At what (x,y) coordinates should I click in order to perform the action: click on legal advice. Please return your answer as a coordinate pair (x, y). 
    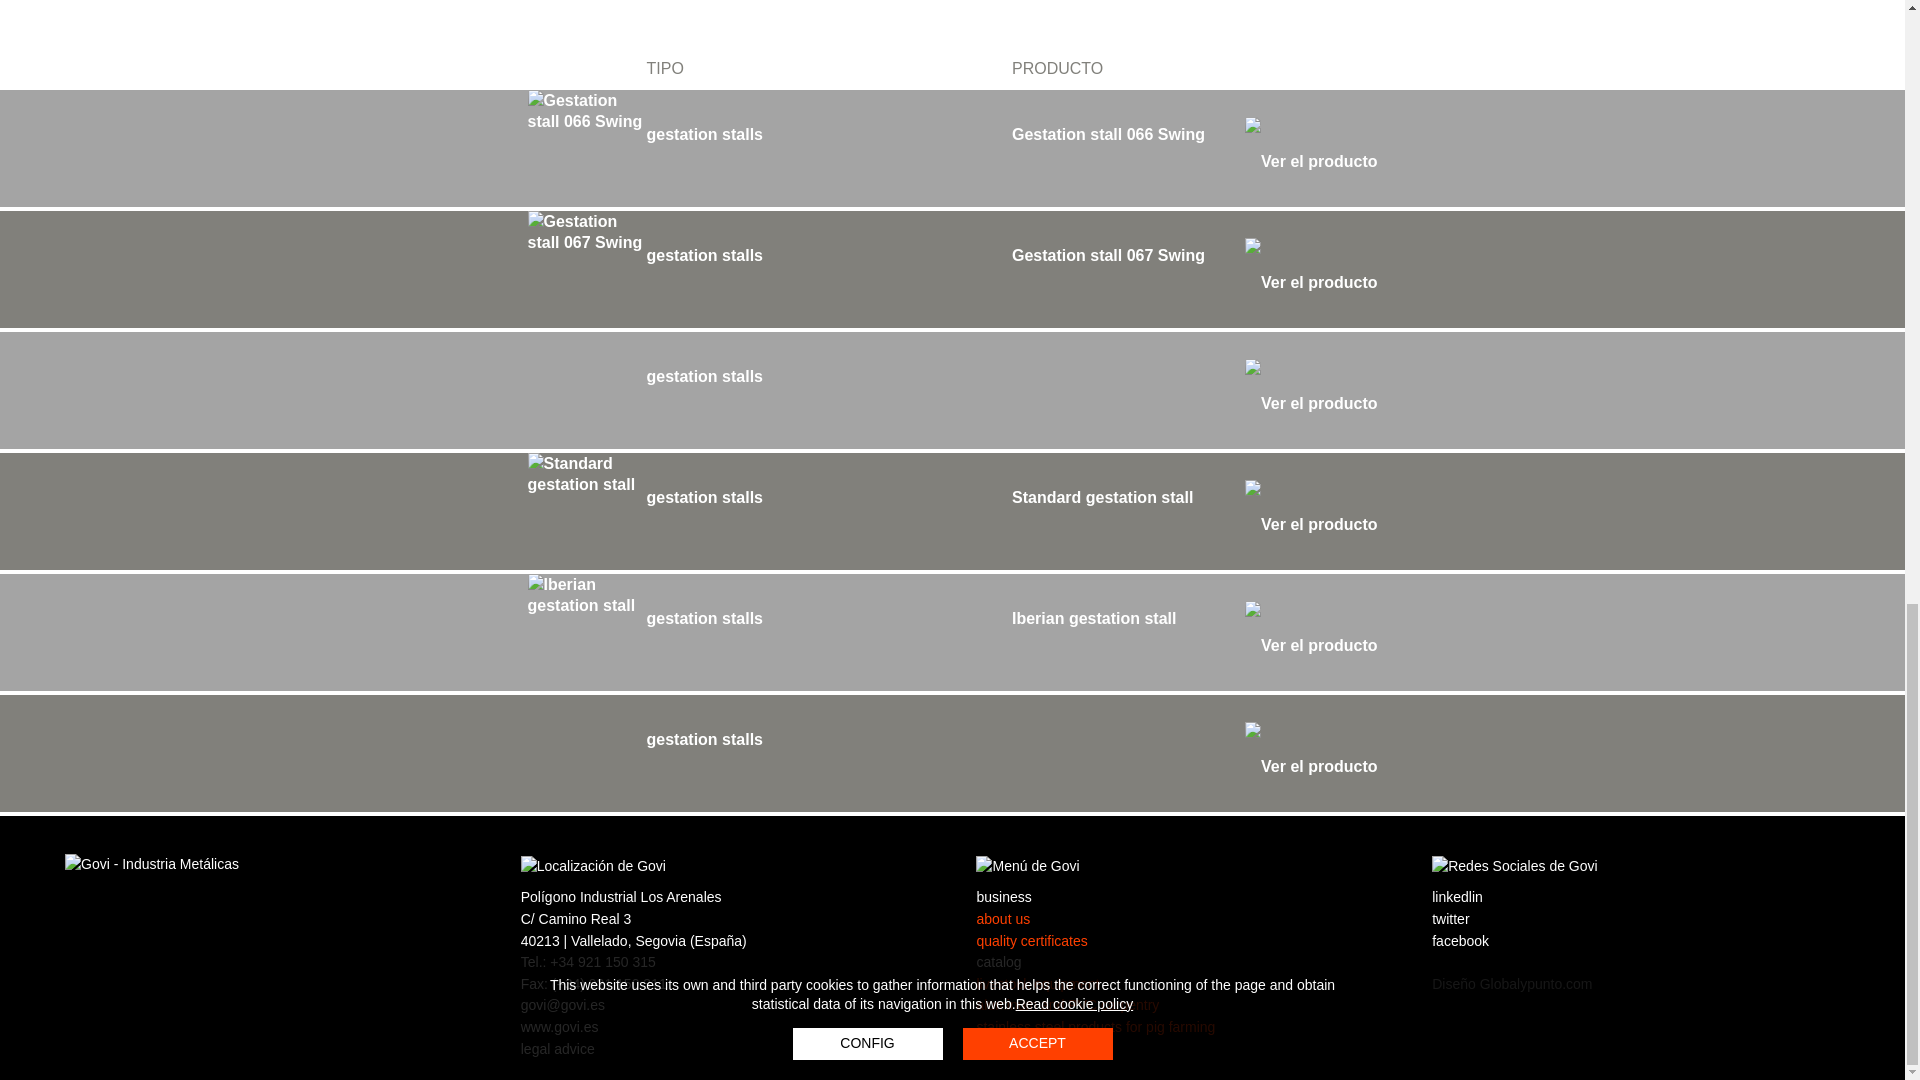
    Looking at the image, I should click on (558, 1049).